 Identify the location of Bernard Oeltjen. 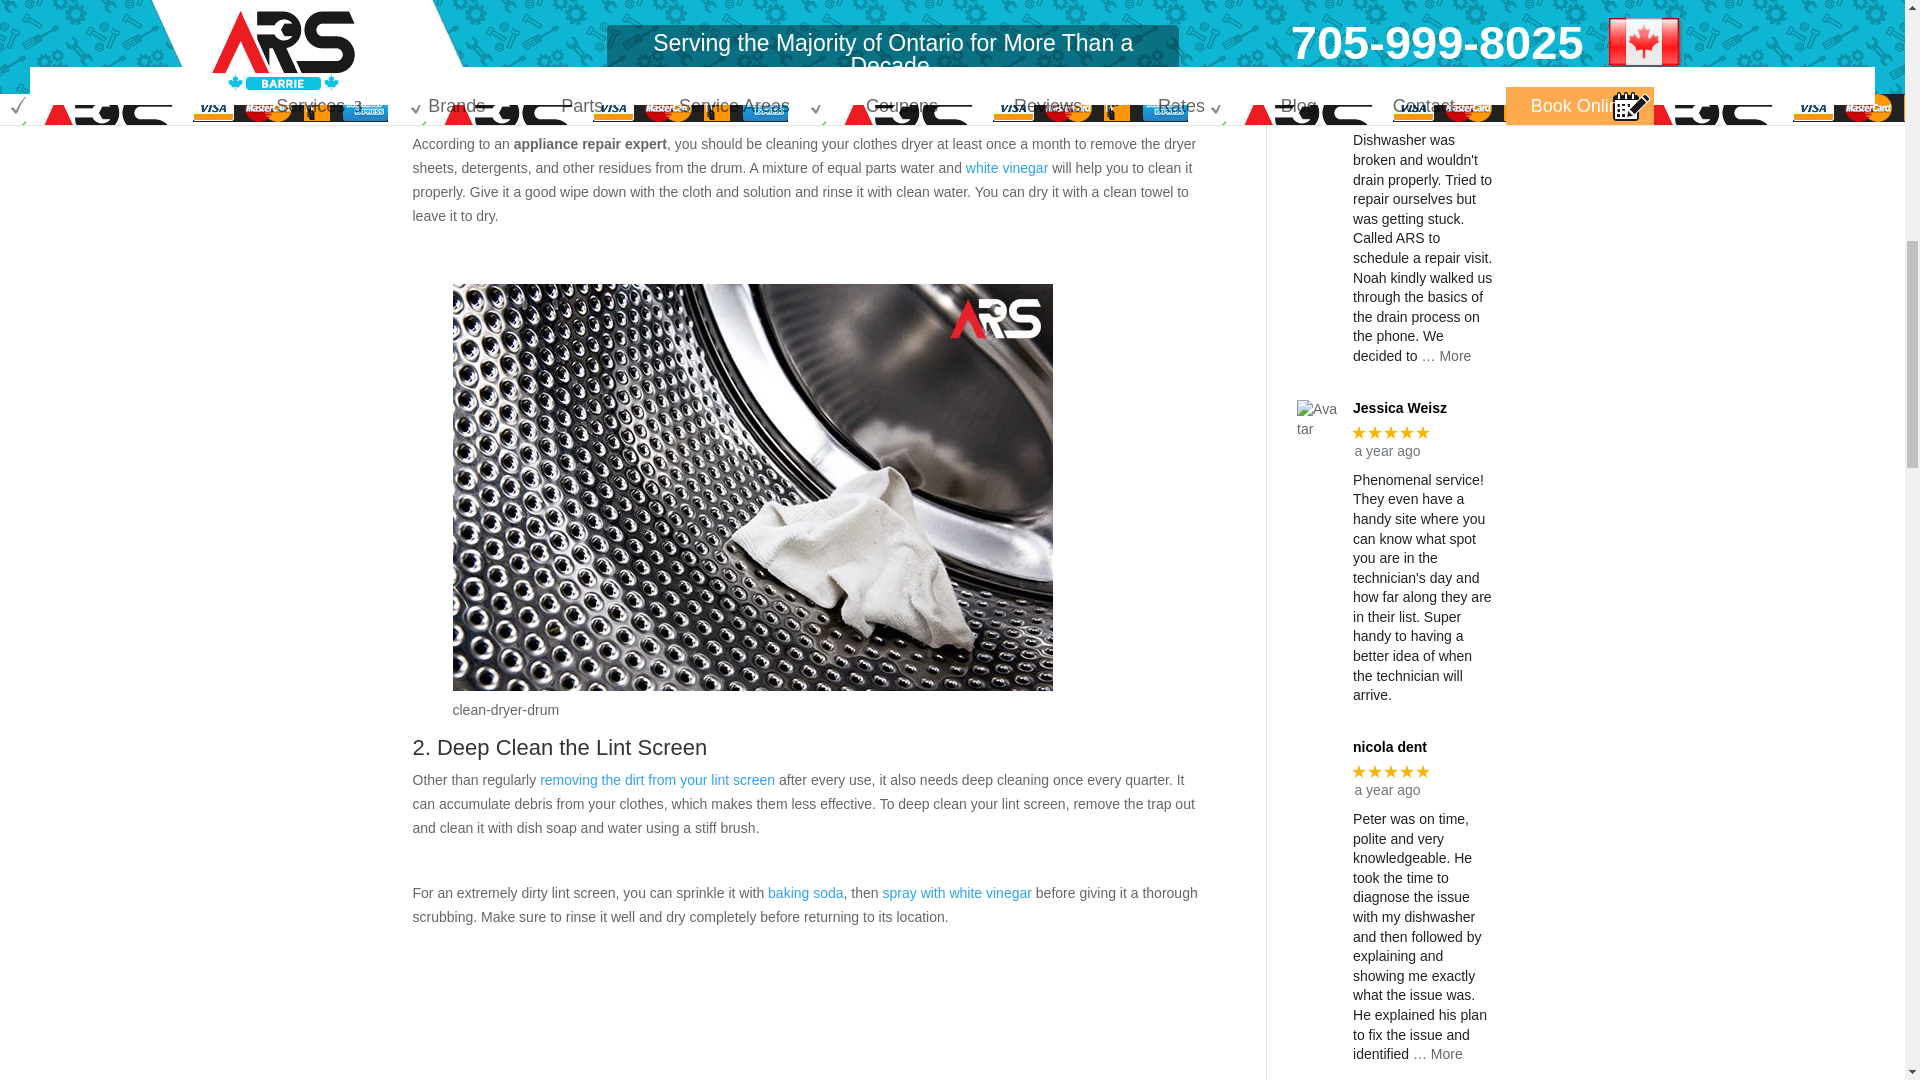
(1422, 68).